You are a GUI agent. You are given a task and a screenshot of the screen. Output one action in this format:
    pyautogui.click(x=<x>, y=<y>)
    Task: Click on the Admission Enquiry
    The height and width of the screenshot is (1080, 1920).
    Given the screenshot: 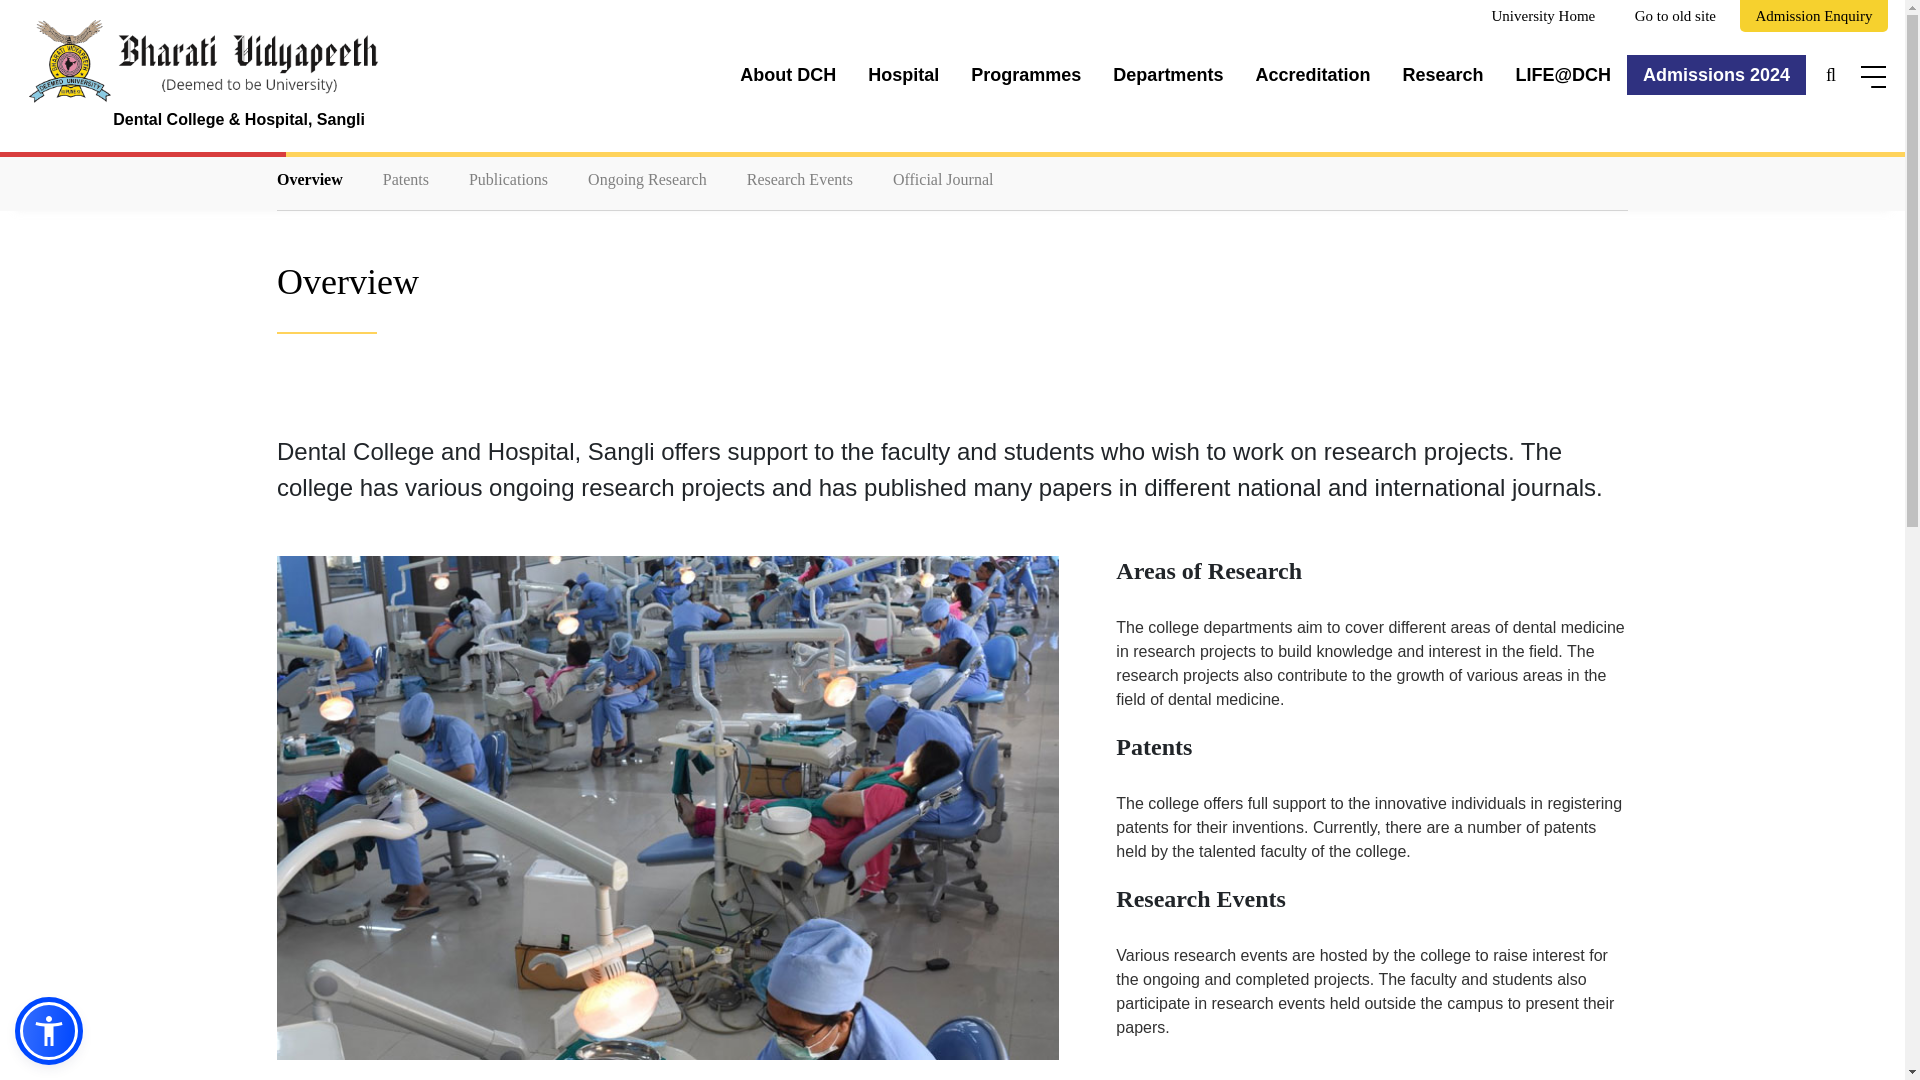 What is the action you would take?
    pyautogui.click(x=1813, y=16)
    